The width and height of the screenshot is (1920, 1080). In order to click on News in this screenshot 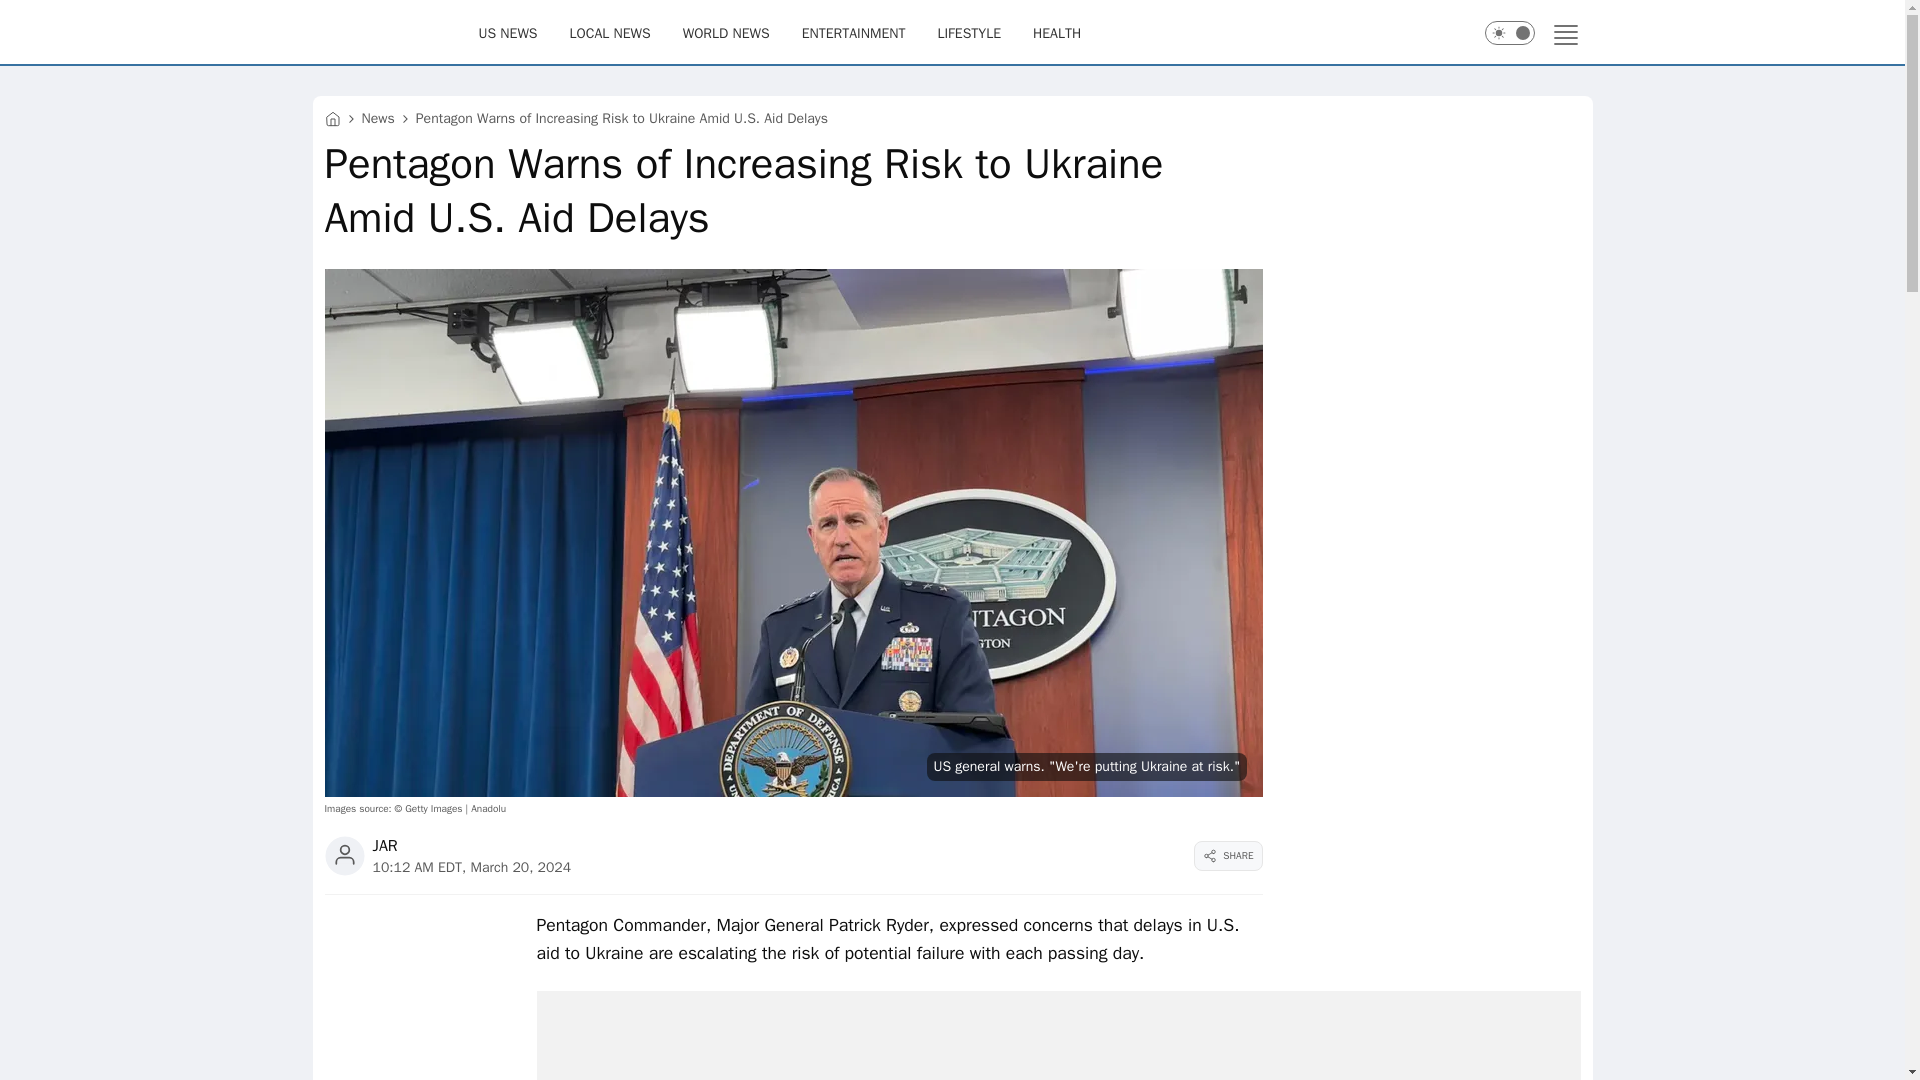, I will do `click(378, 118)`.